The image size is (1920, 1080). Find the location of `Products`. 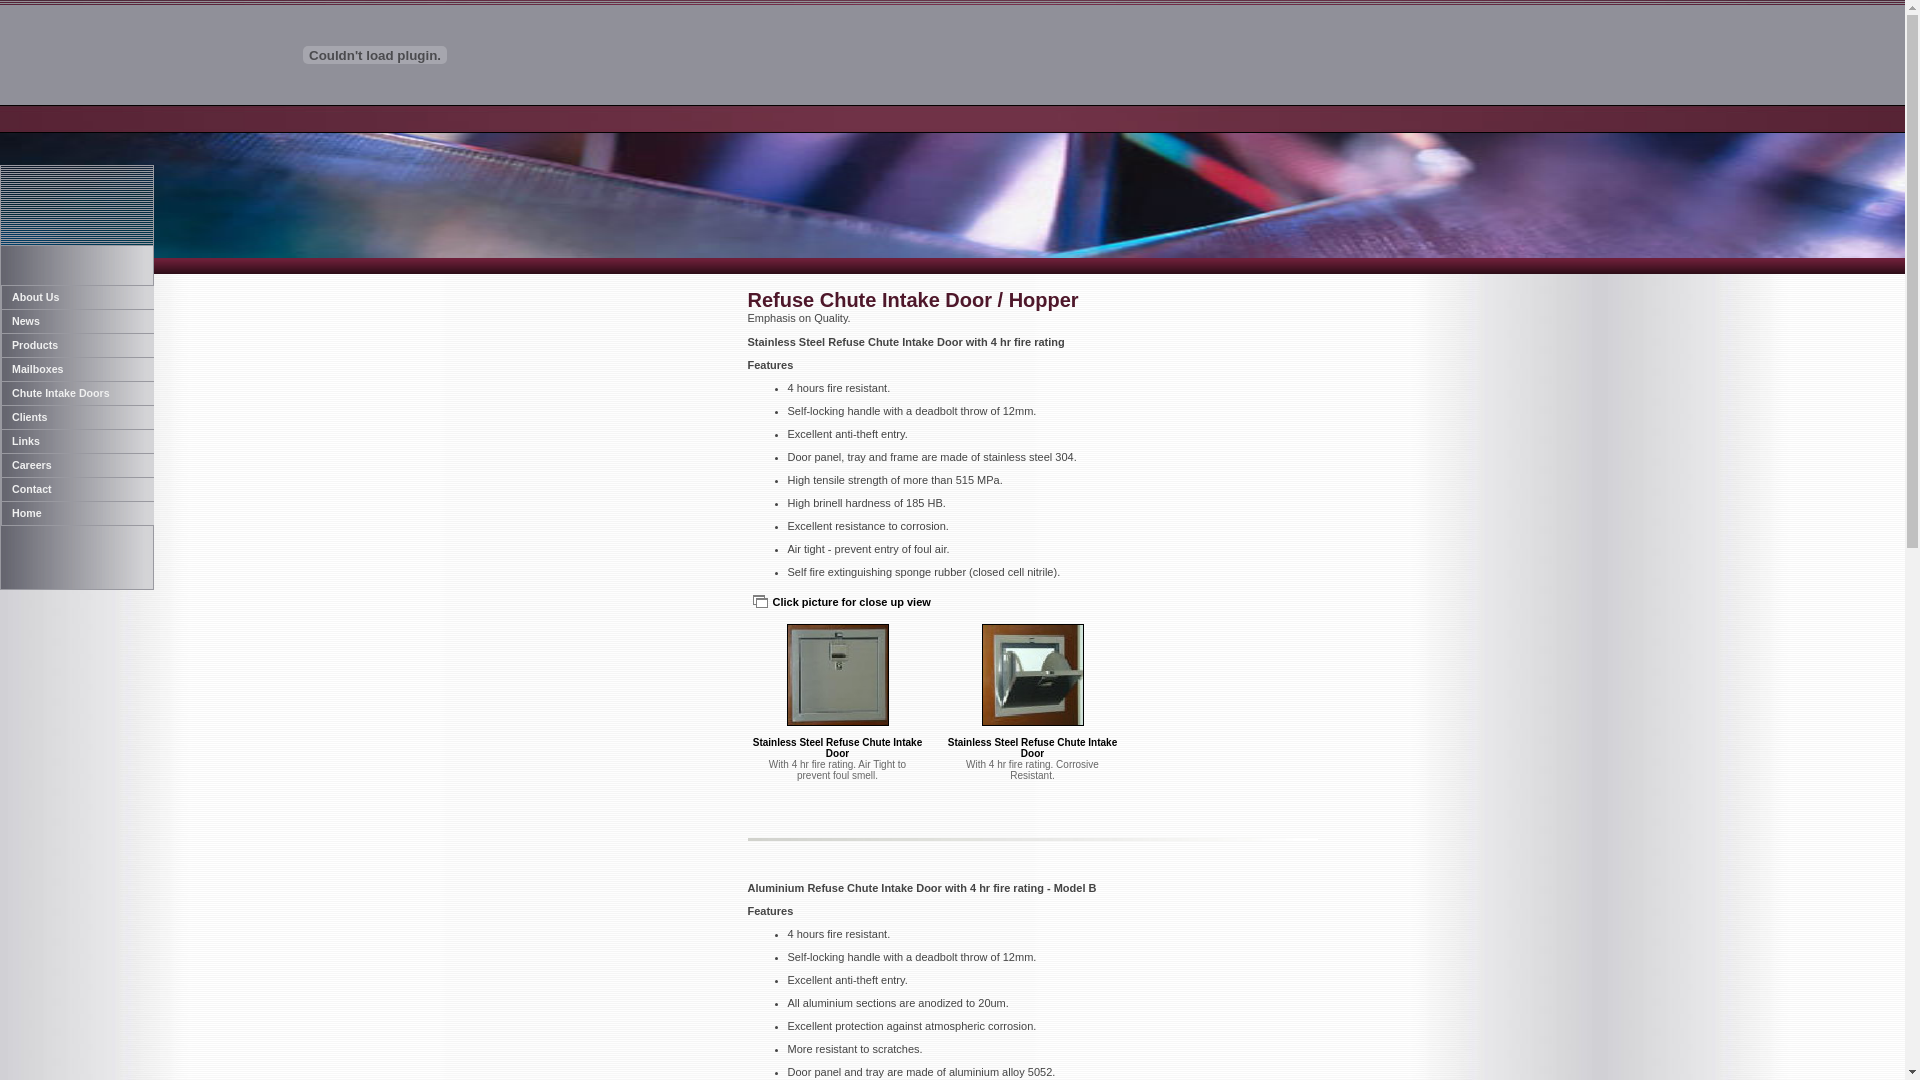

Products is located at coordinates (77, 345).